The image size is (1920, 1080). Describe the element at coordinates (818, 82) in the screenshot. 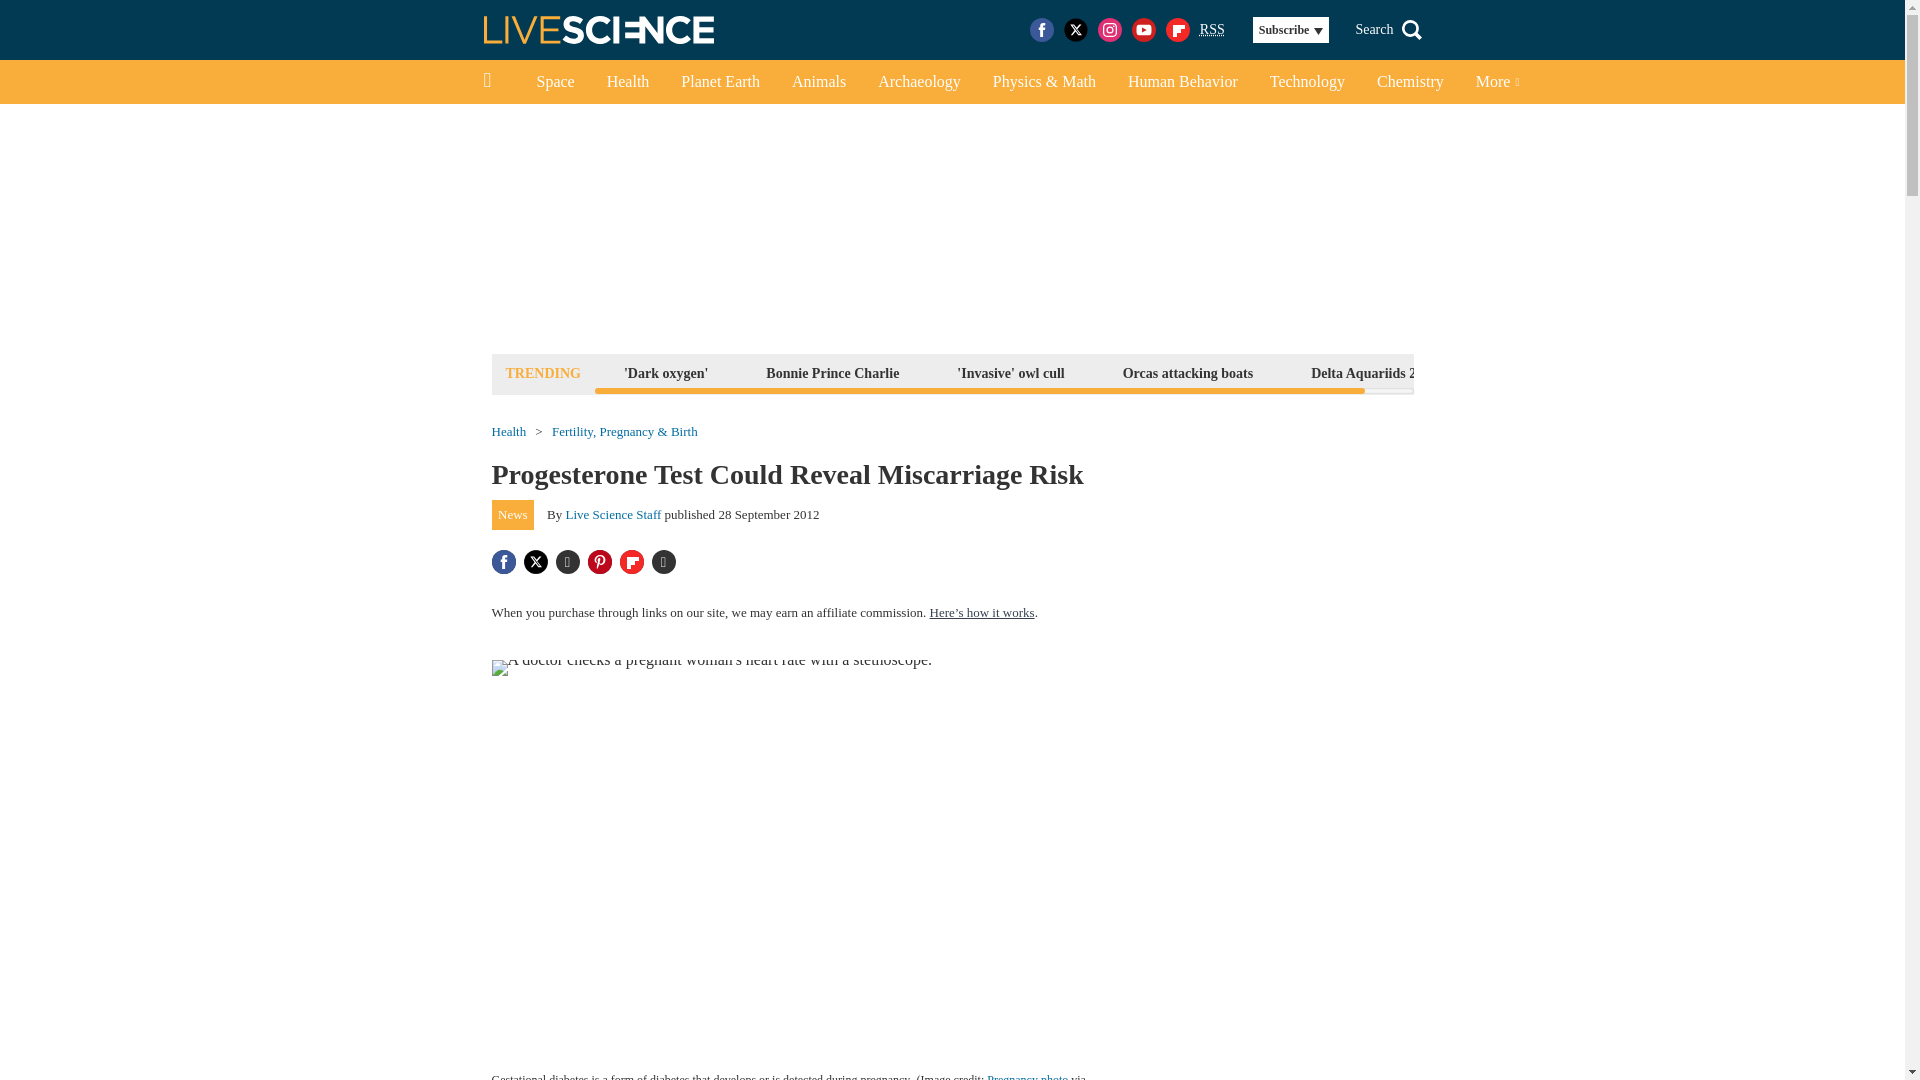

I see `Animals` at that location.